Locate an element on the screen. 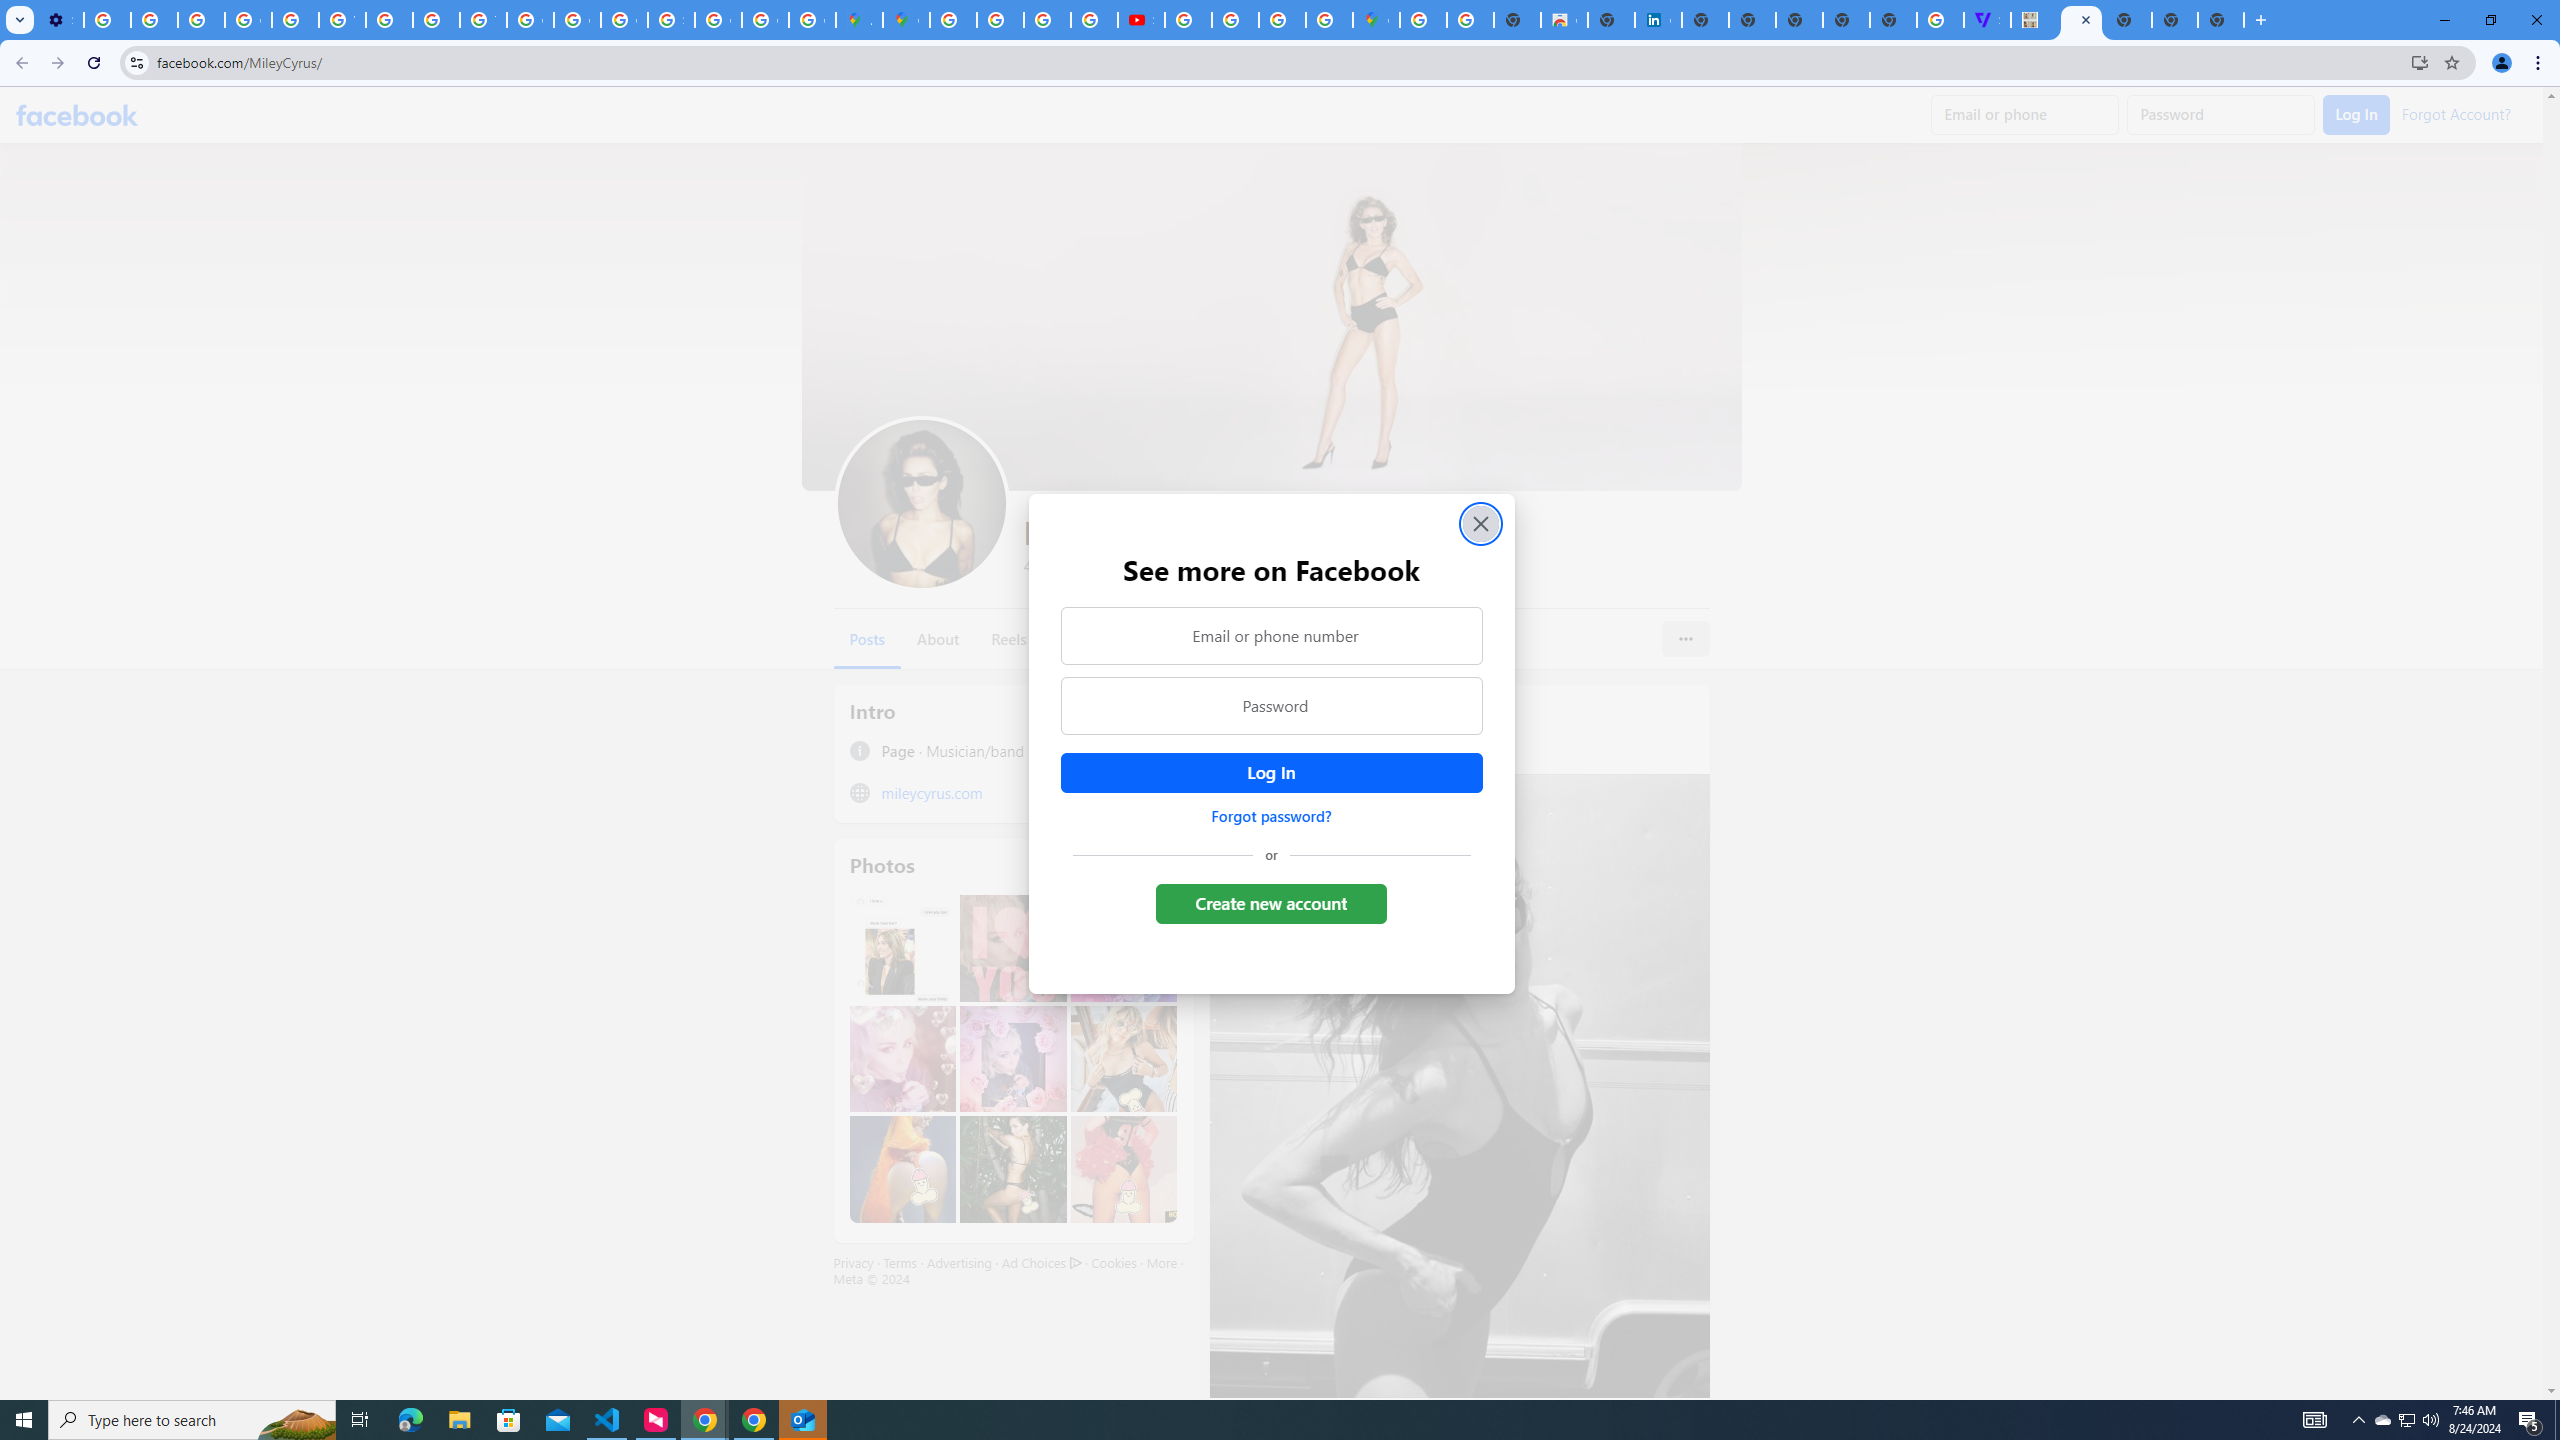  Chrome Web Store is located at coordinates (1564, 20).